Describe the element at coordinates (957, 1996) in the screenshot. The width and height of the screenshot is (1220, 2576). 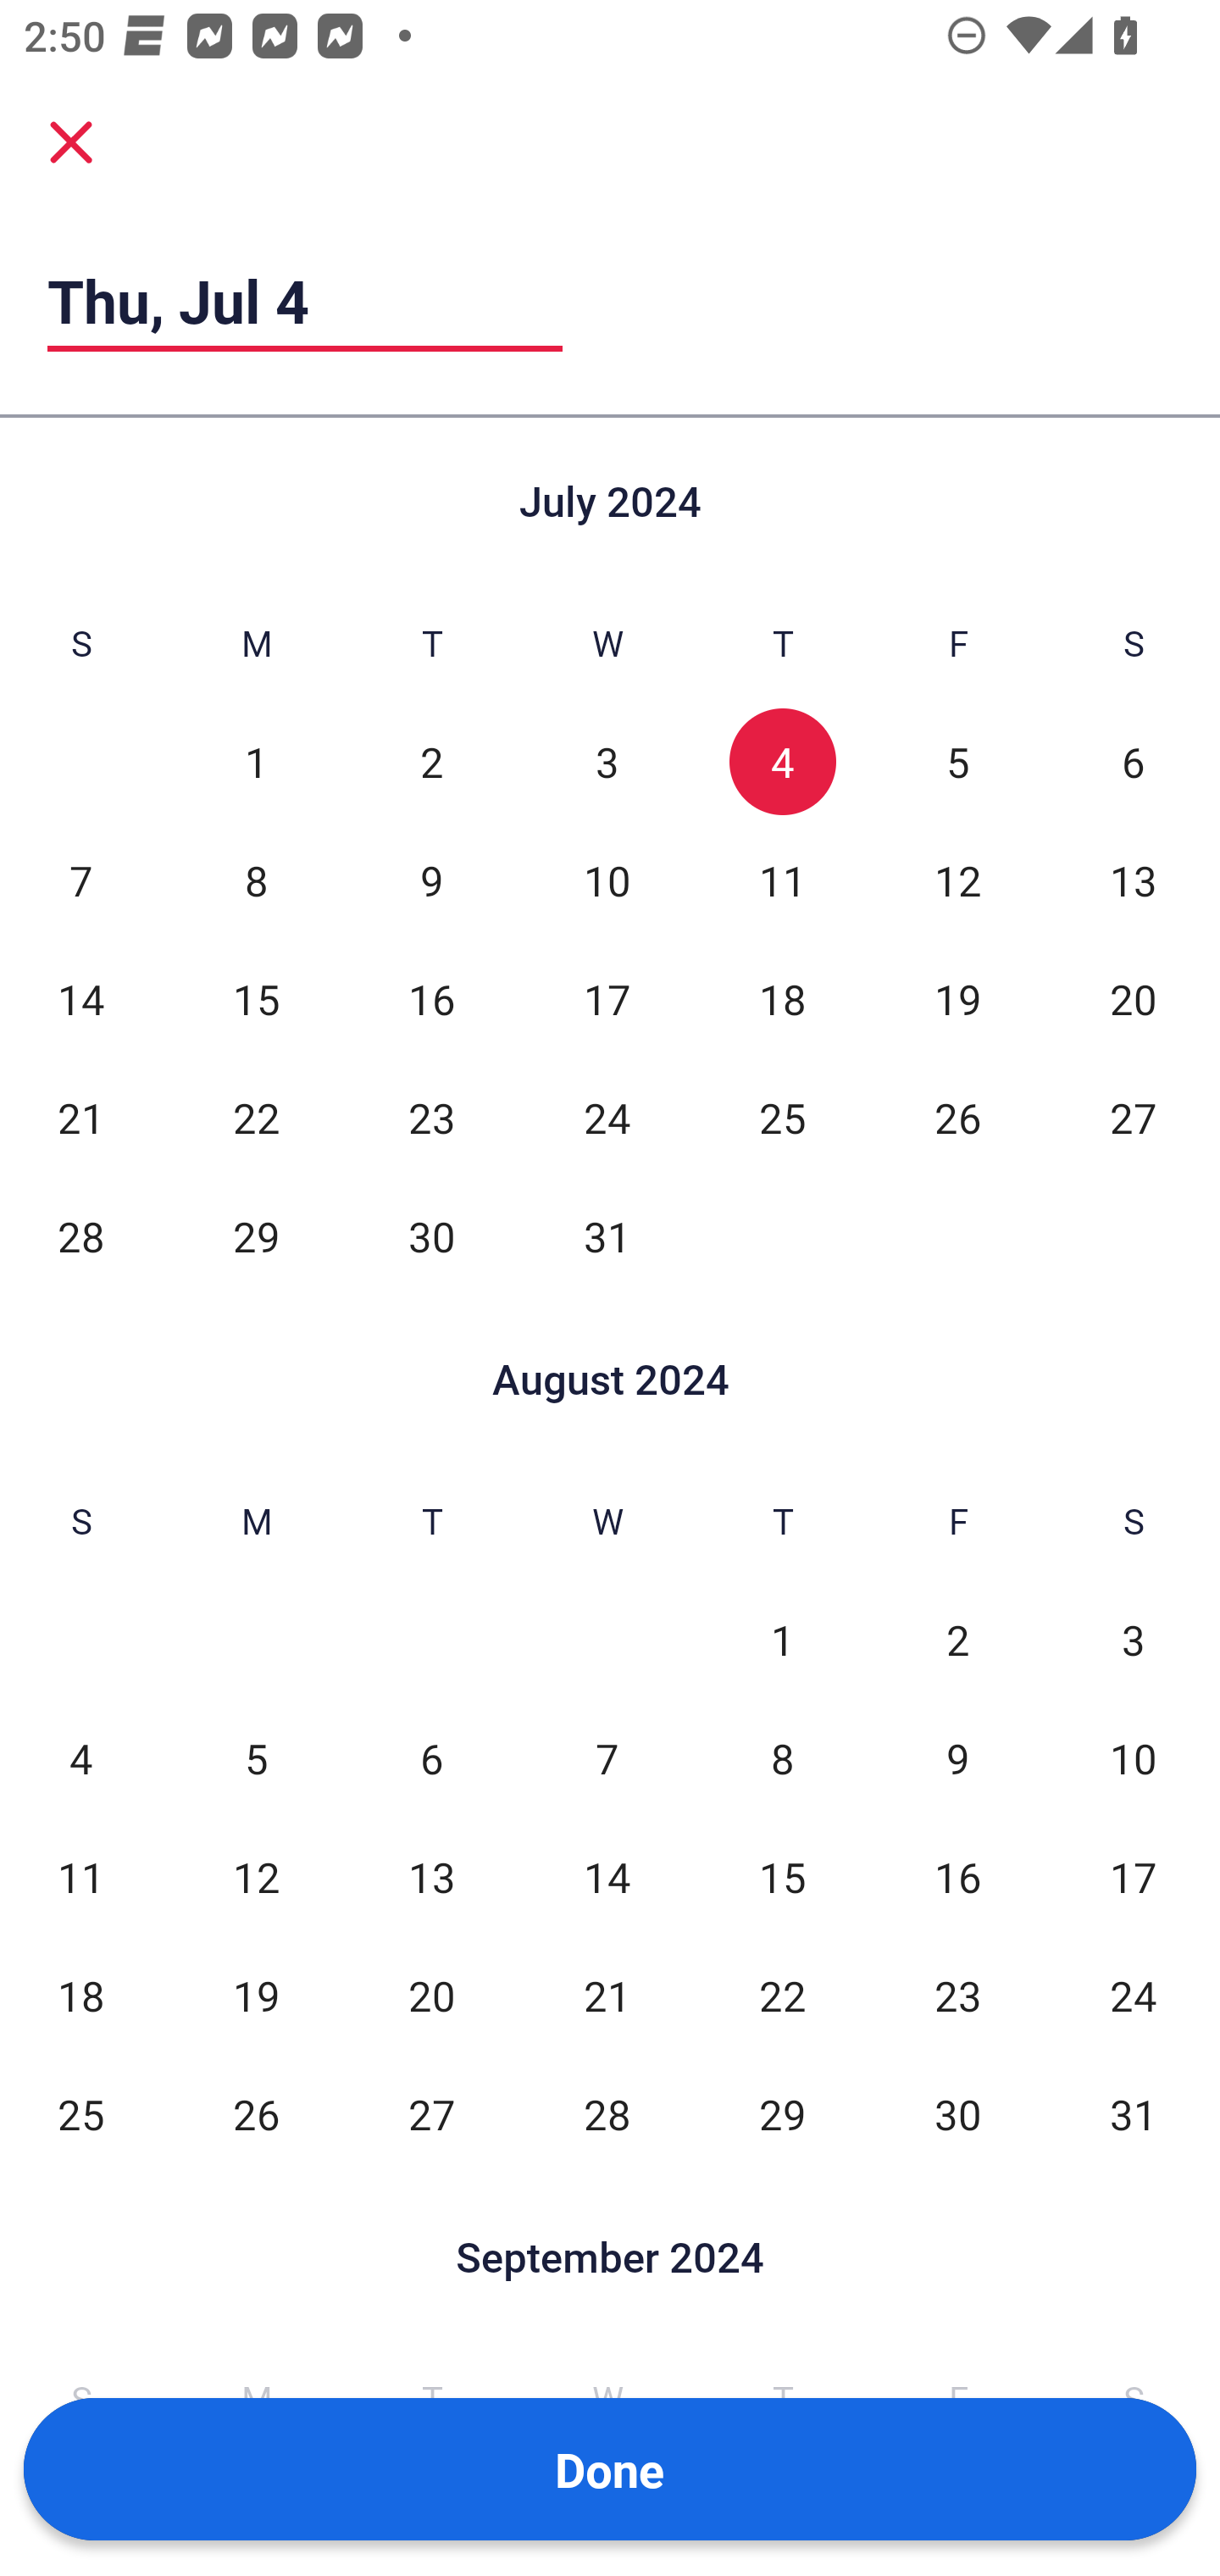
I see `23 Fri, Aug 23, Not Selected` at that location.